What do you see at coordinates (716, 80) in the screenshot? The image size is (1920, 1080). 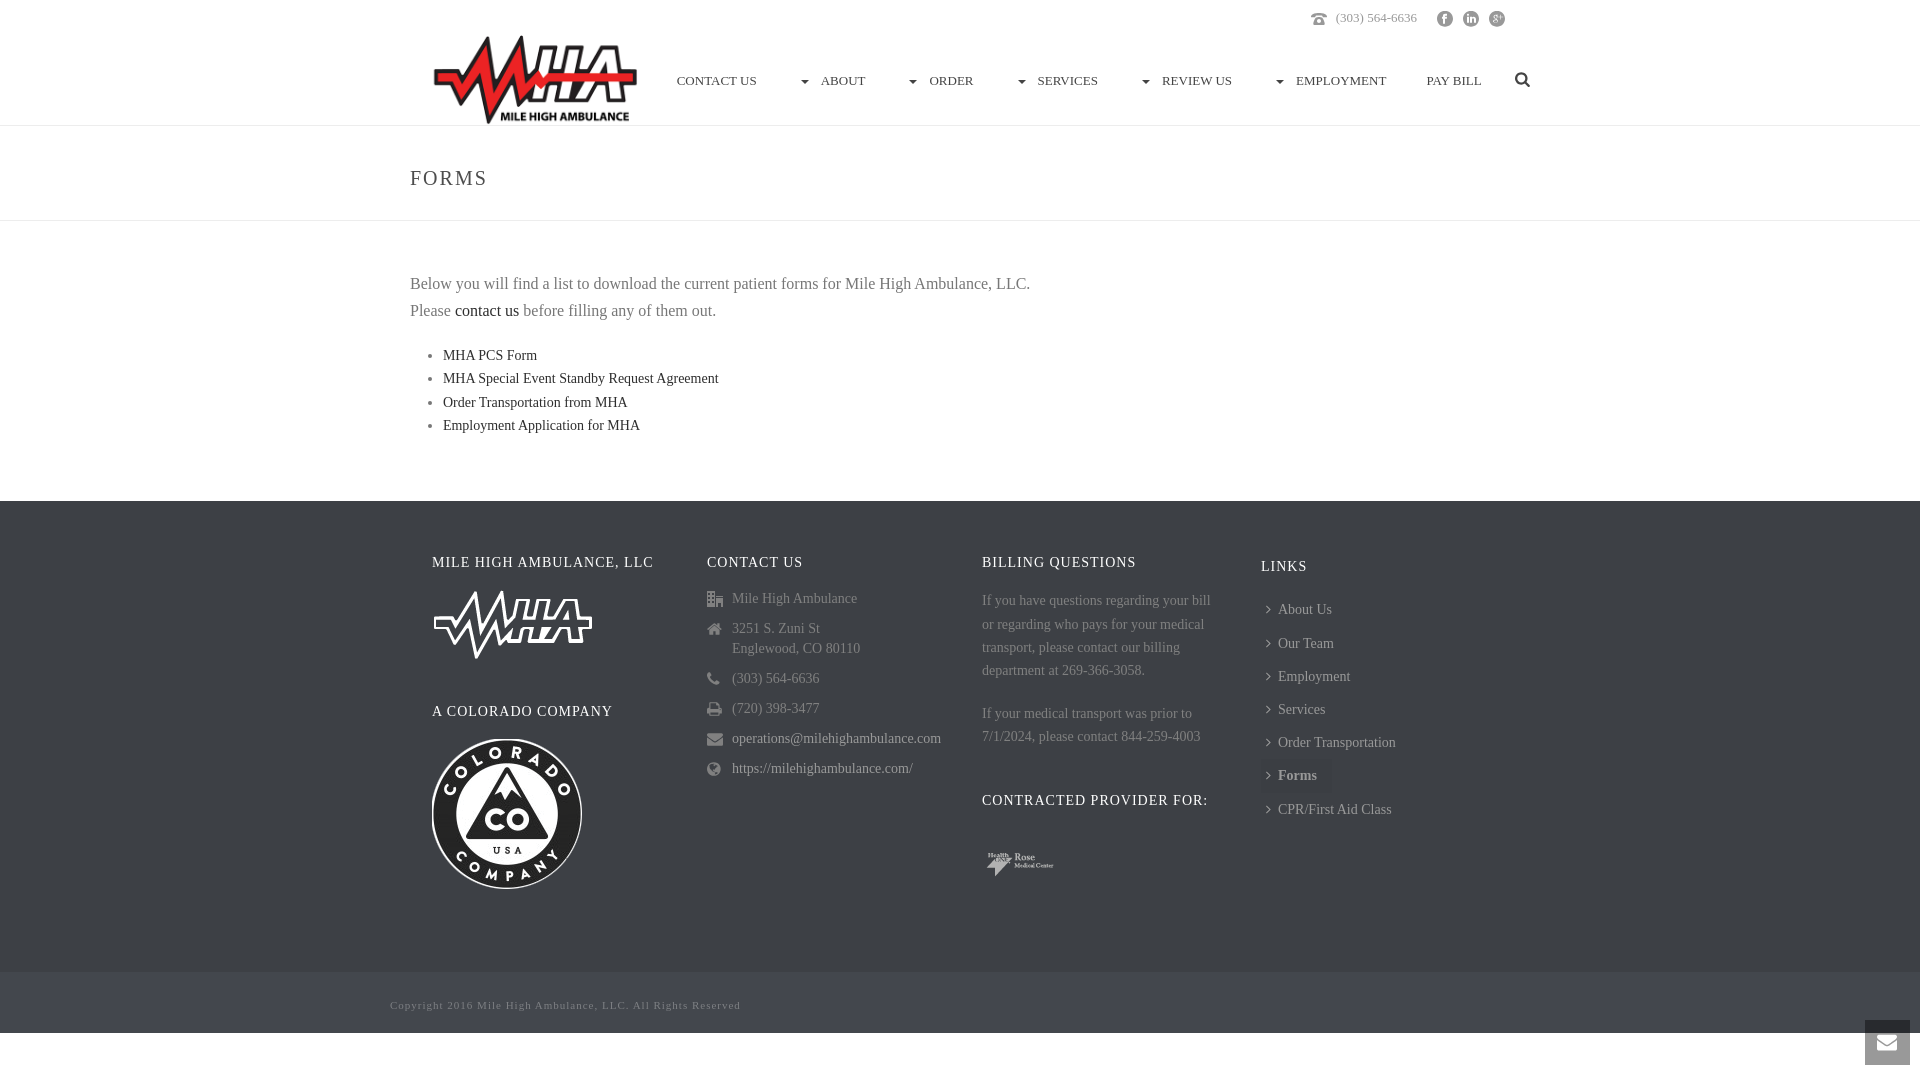 I see `CONTACT US` at bounding box center [716, 80].